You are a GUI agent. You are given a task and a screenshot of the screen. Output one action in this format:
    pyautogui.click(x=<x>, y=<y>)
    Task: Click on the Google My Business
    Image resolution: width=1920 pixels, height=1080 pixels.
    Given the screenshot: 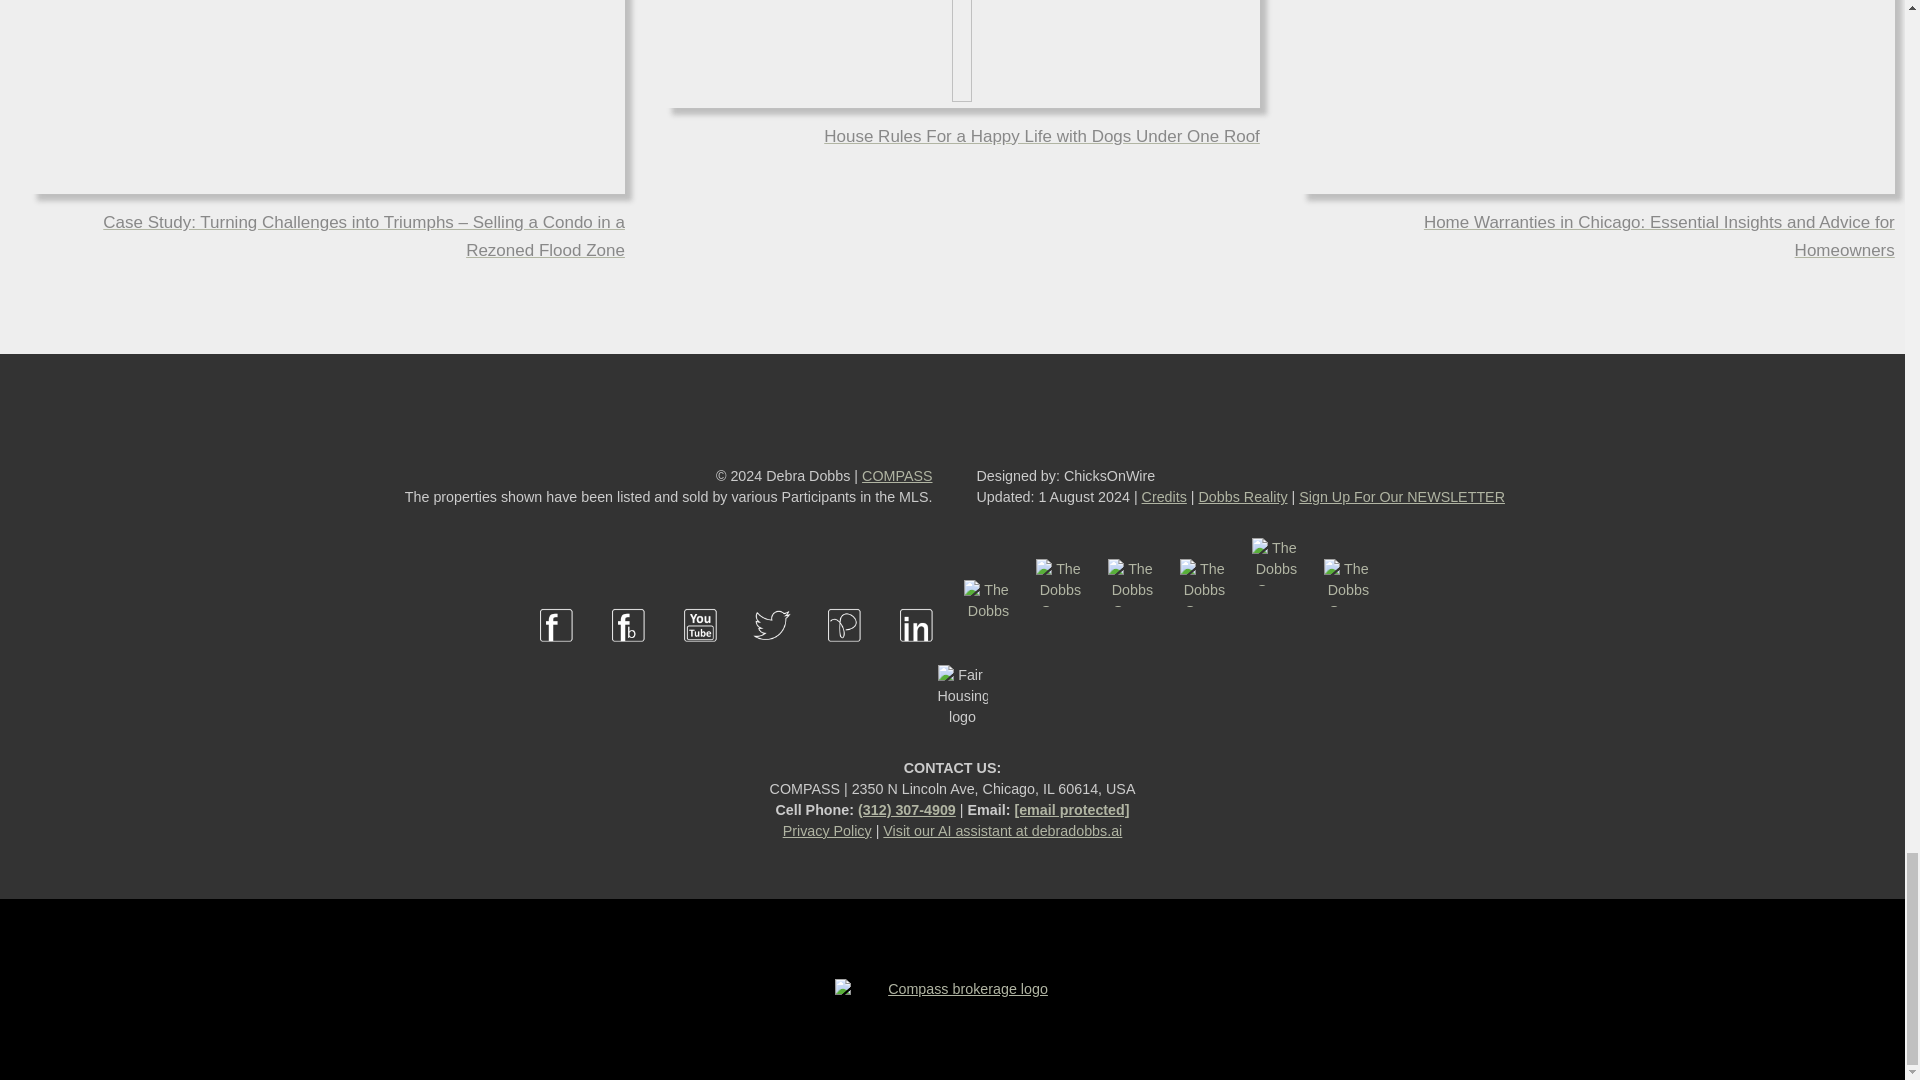 What is the action you would take?
    pyautogui.click(x=1276, y=654)
    